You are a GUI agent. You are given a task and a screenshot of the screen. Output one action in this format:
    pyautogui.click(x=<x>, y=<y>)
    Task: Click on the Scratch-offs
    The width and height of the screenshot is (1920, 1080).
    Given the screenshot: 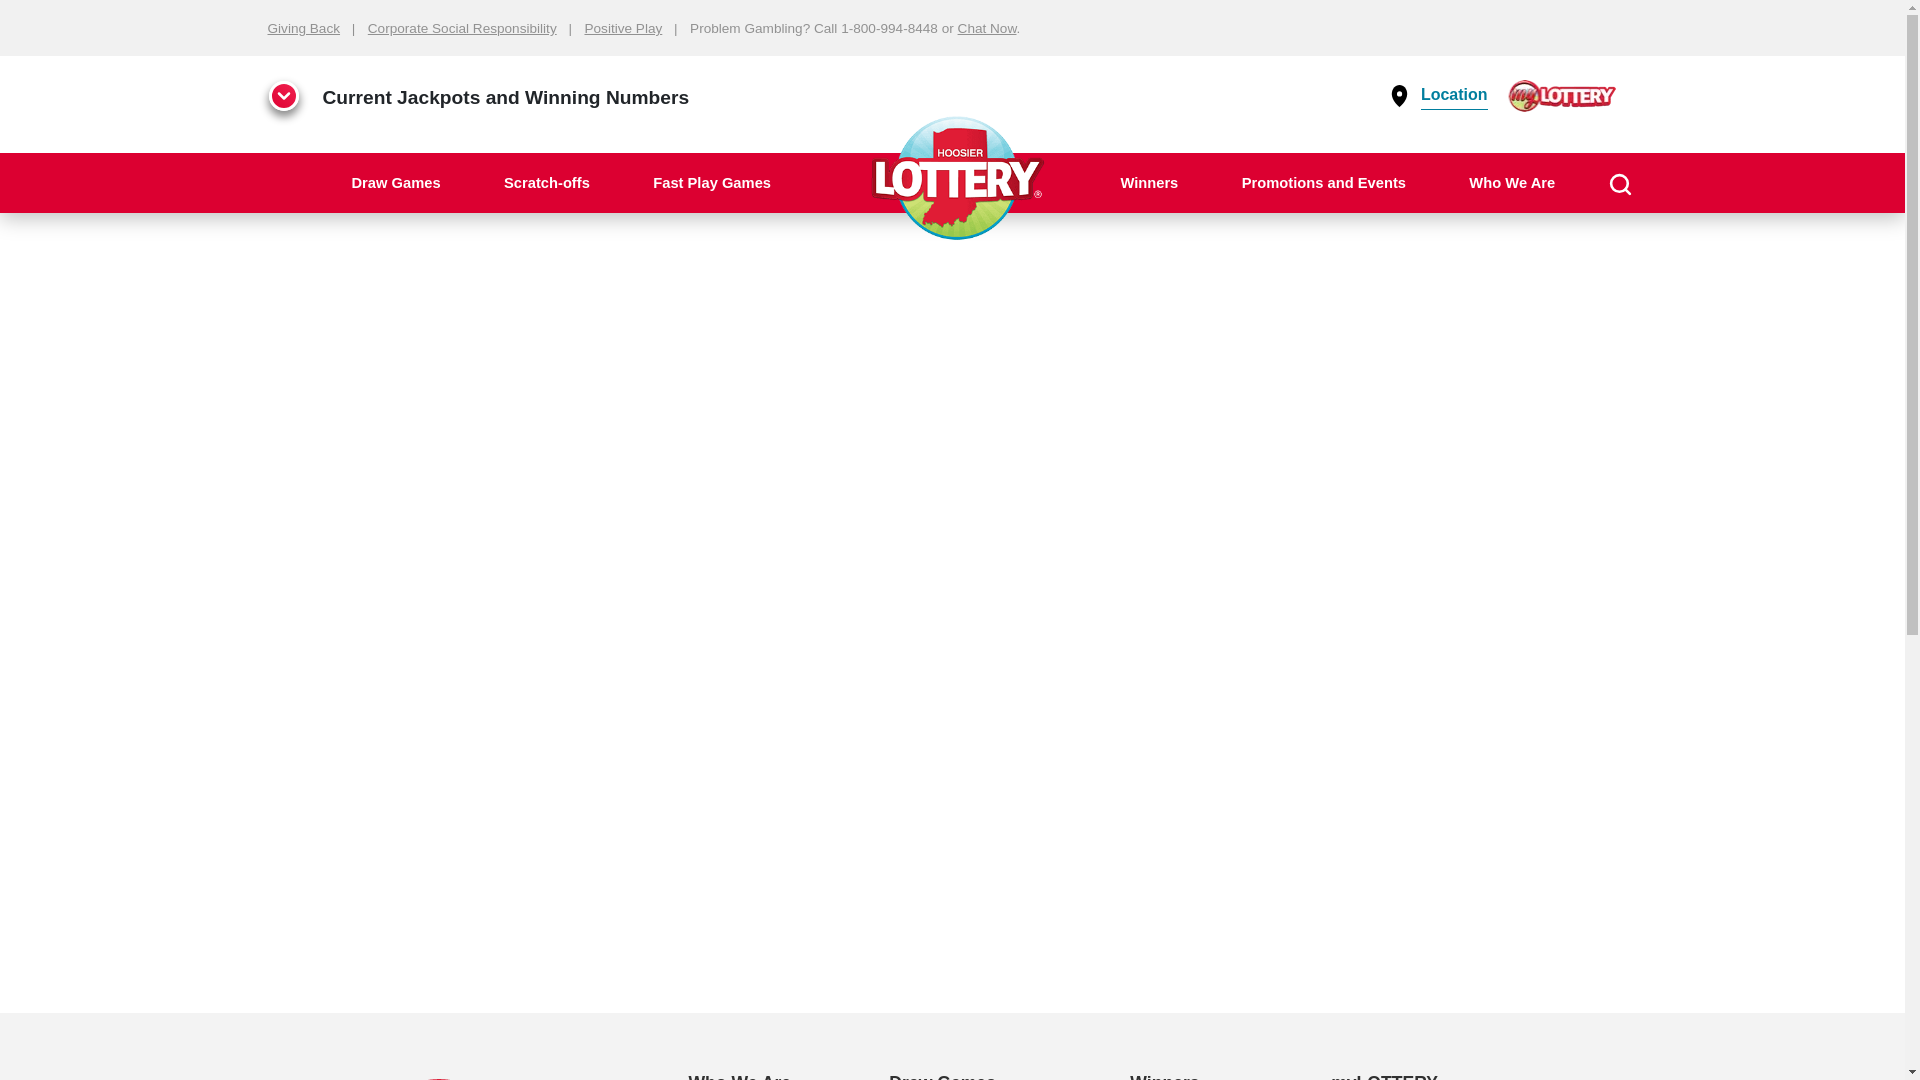 What is the action you would take?
    pyautogui.click(x=547, y=182)
    